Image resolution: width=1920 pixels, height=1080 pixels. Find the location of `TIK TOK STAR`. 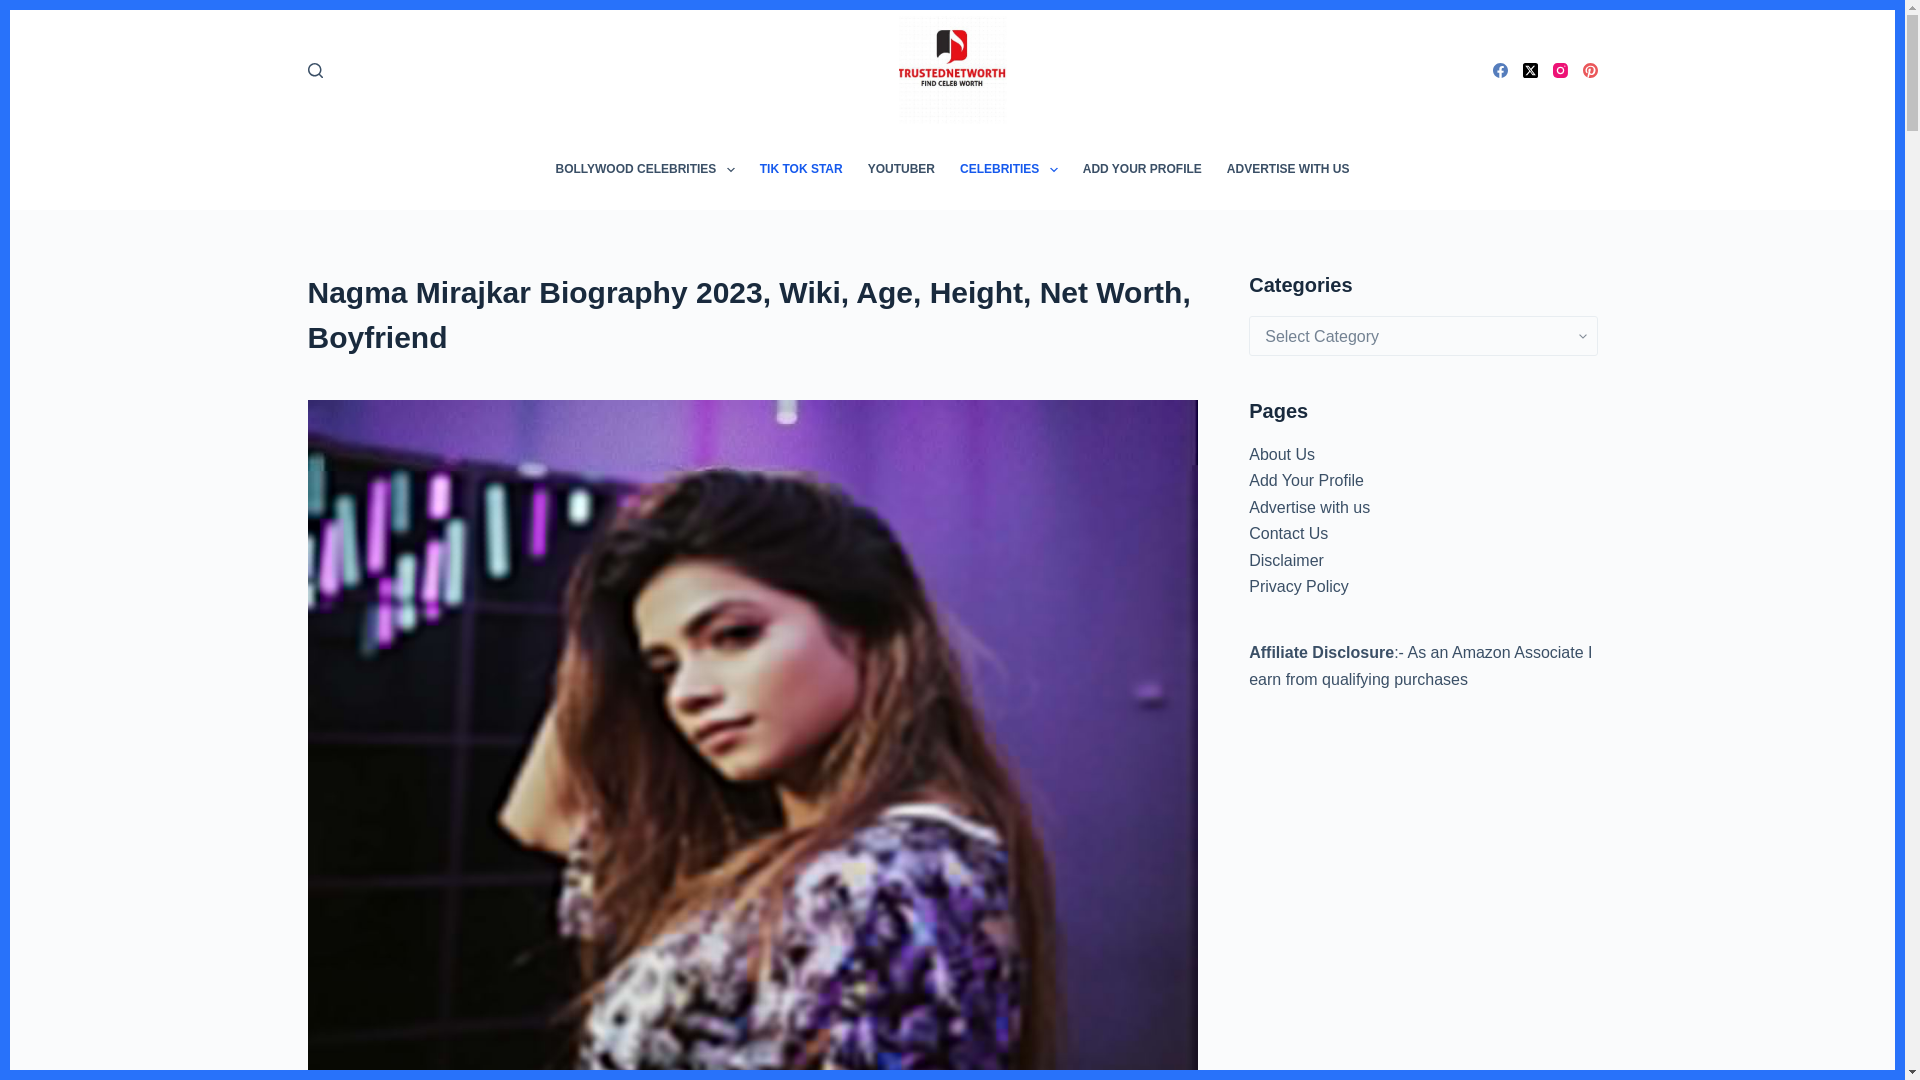

TIK TOK STAR is located at coordinates (800, 169).